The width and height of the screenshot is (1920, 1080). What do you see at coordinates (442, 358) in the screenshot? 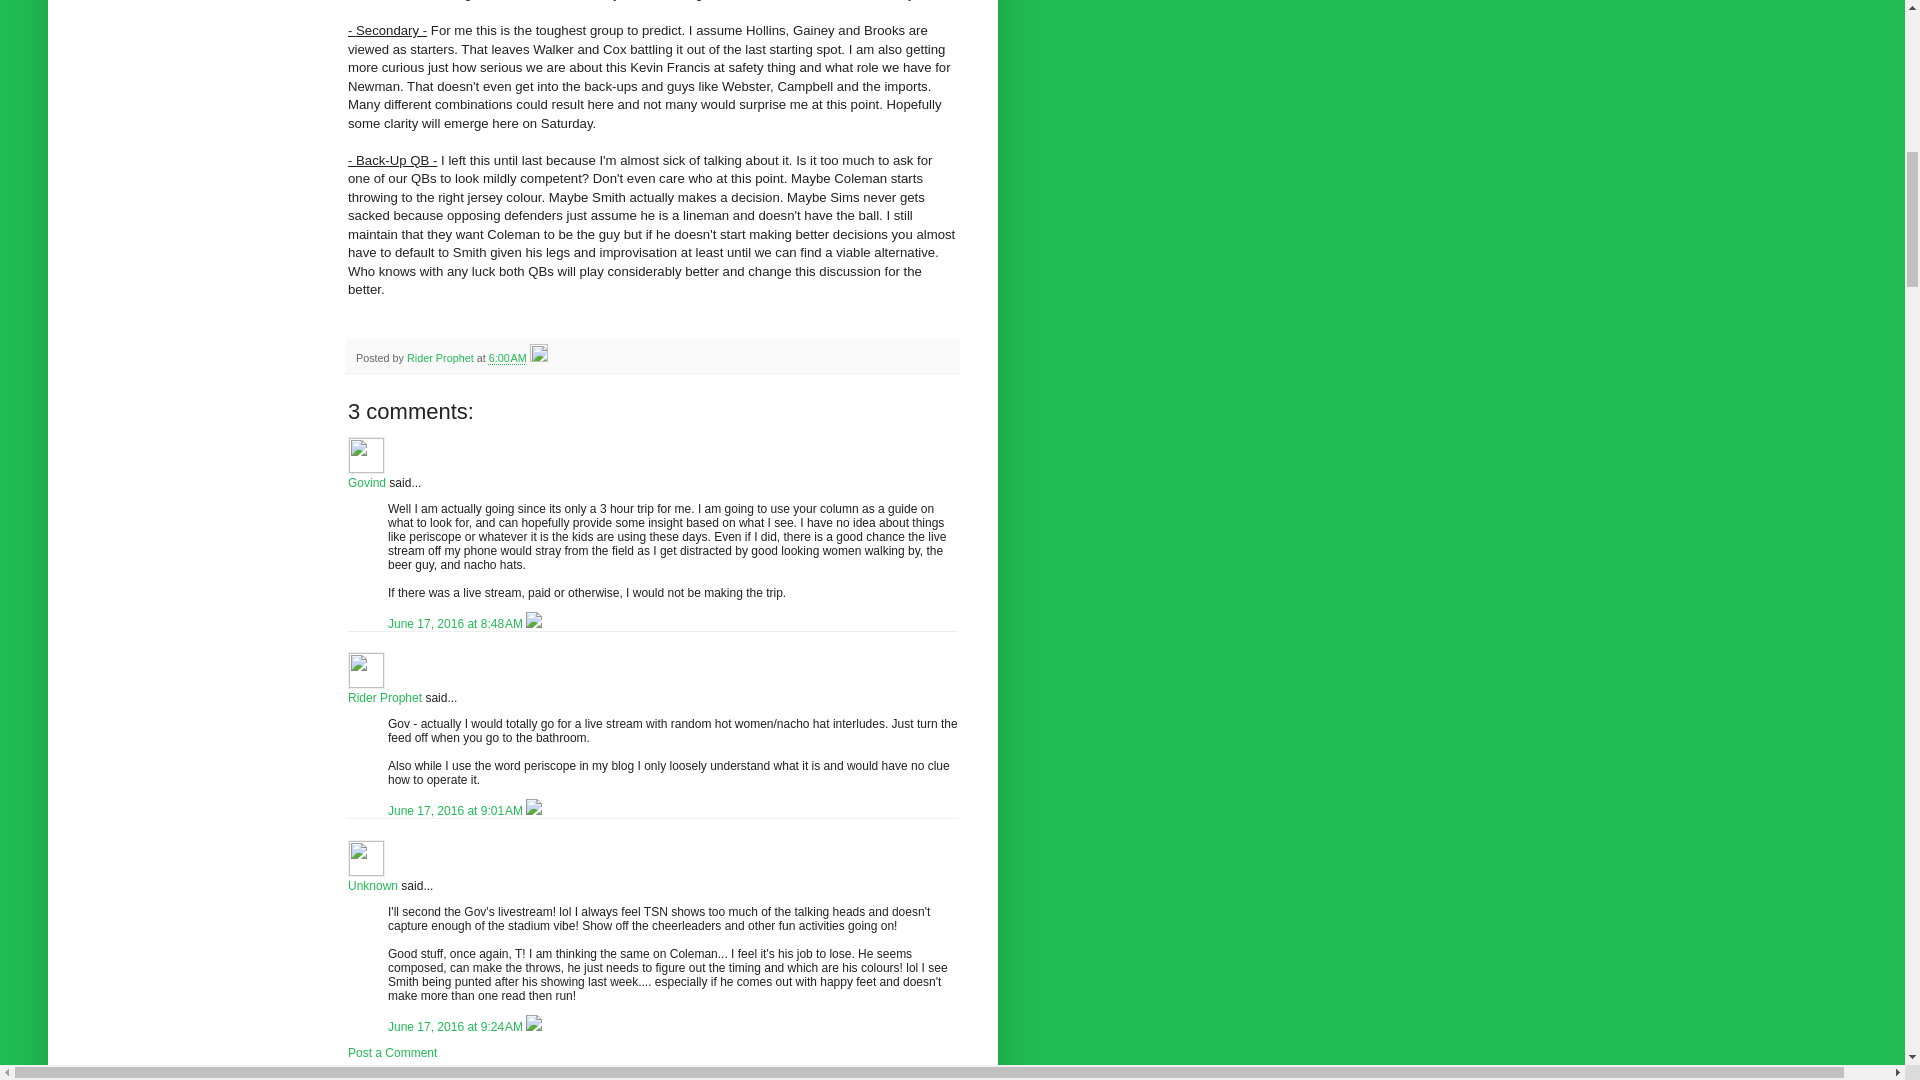
I see `author profile` at bounding box center [442, 358].